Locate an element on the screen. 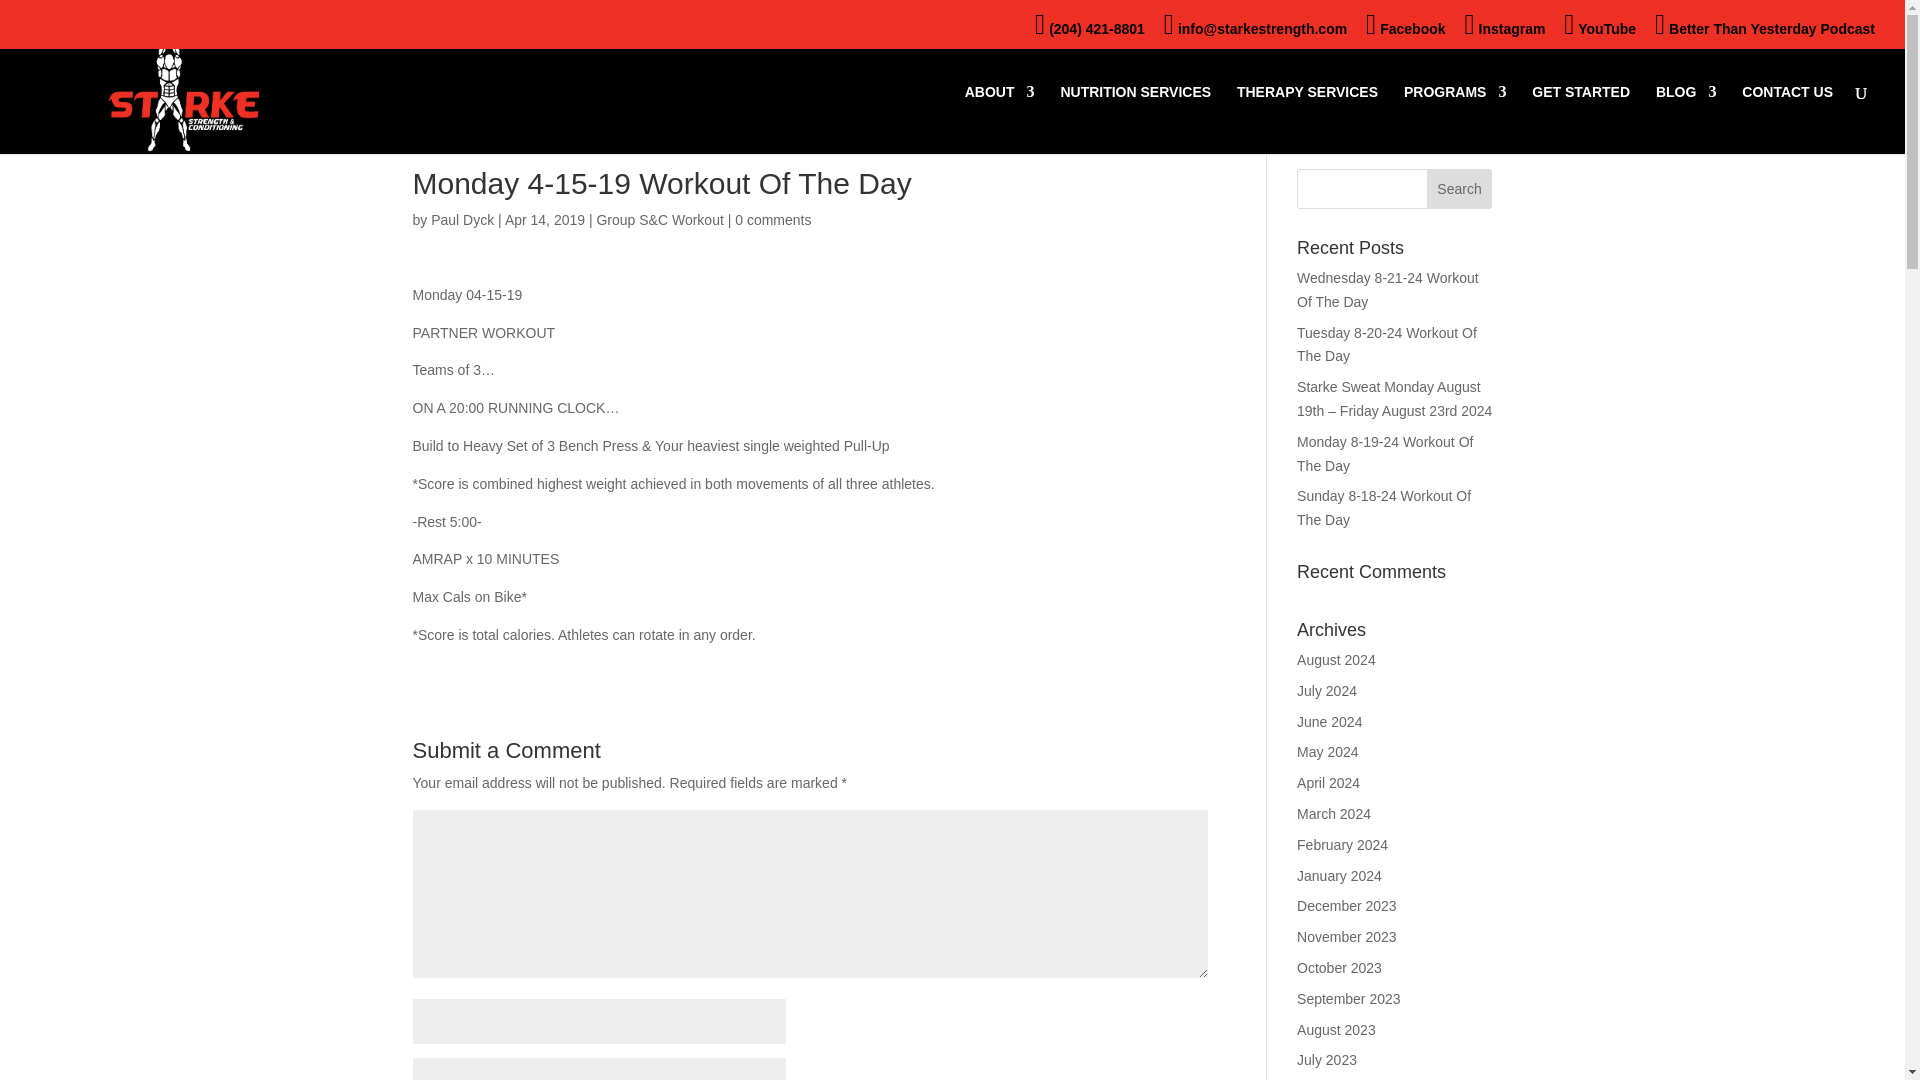 This screenshot has width=1920, height=1080. PROGRAMS is located at coordinates (1454, 120).